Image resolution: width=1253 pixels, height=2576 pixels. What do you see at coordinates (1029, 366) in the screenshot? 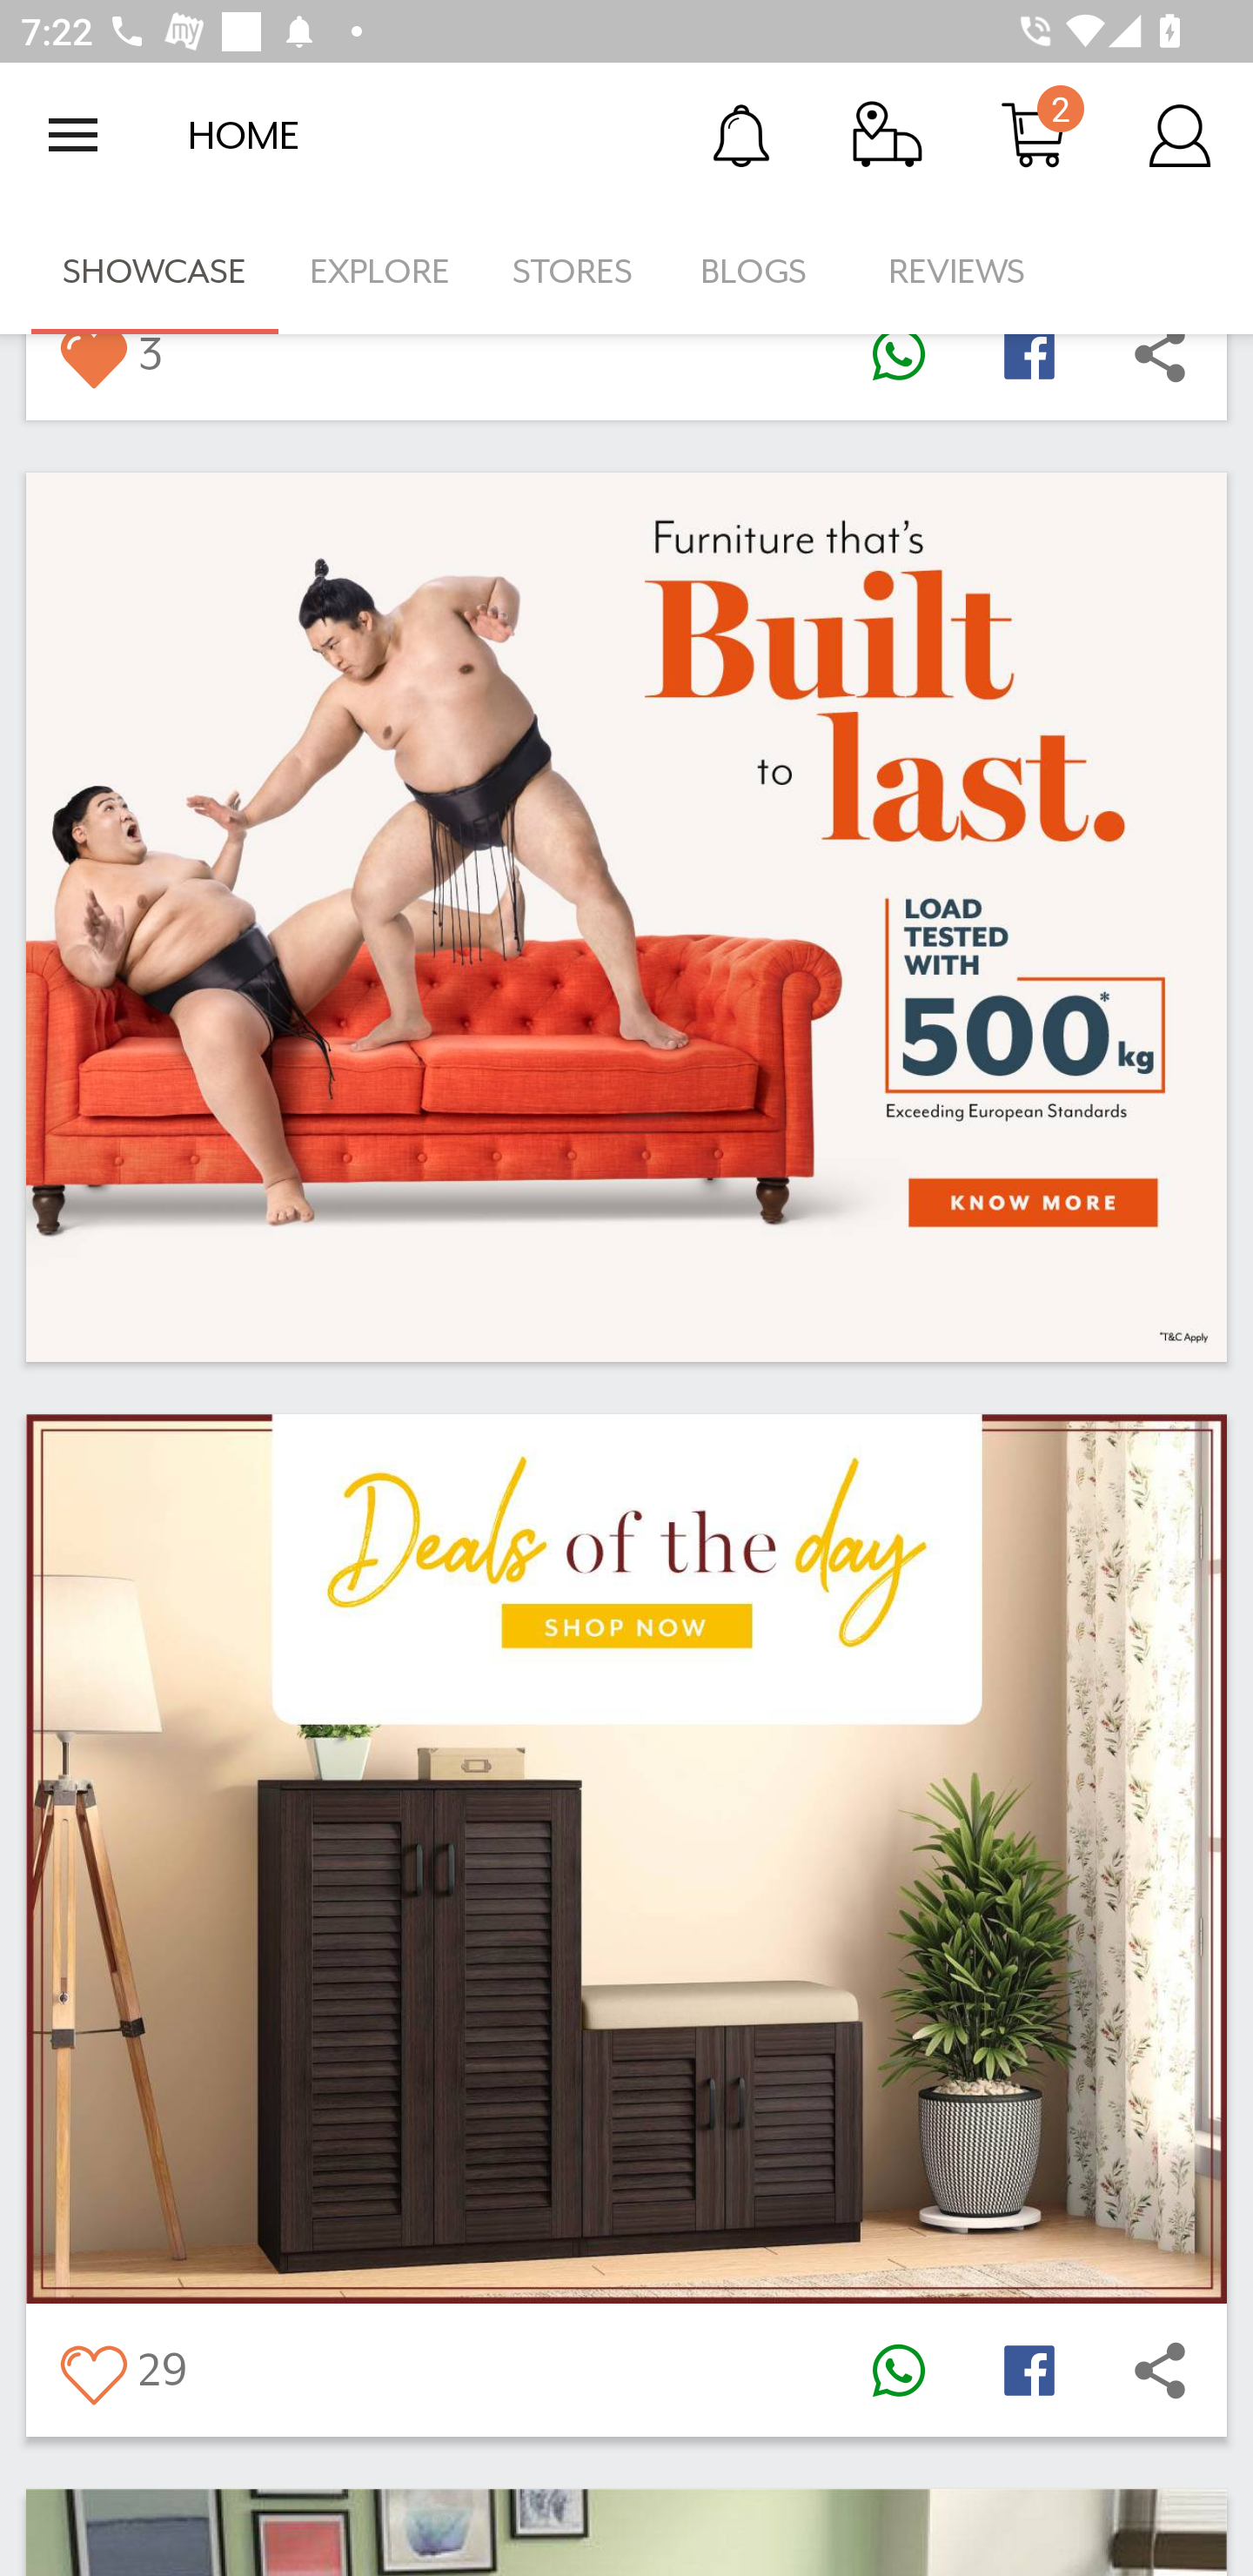
I see `` at bounding box center [1029, 366].